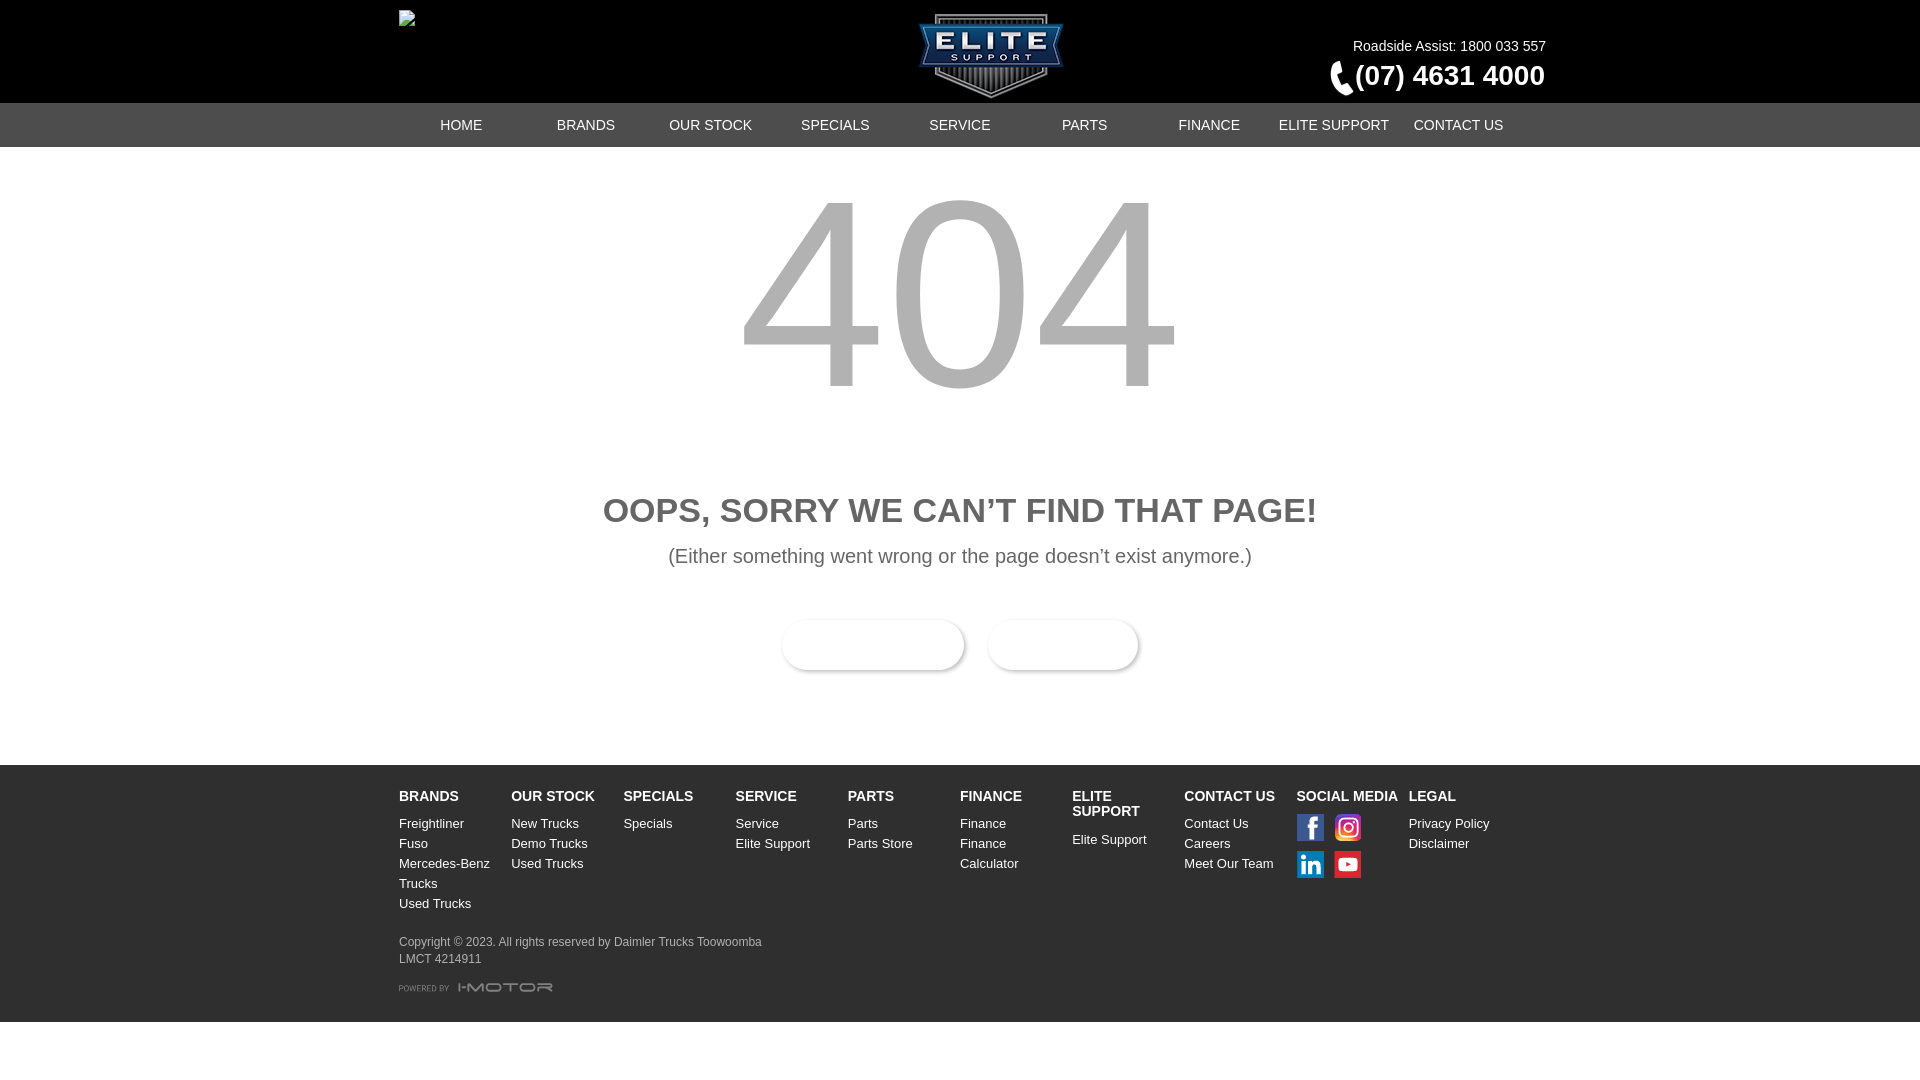 The height and width of the screenshot is (1080, 1920). What do you see at coordinates (451, 844) in the screenshot?
I see `Fuso` at bounding box center [451, 844].